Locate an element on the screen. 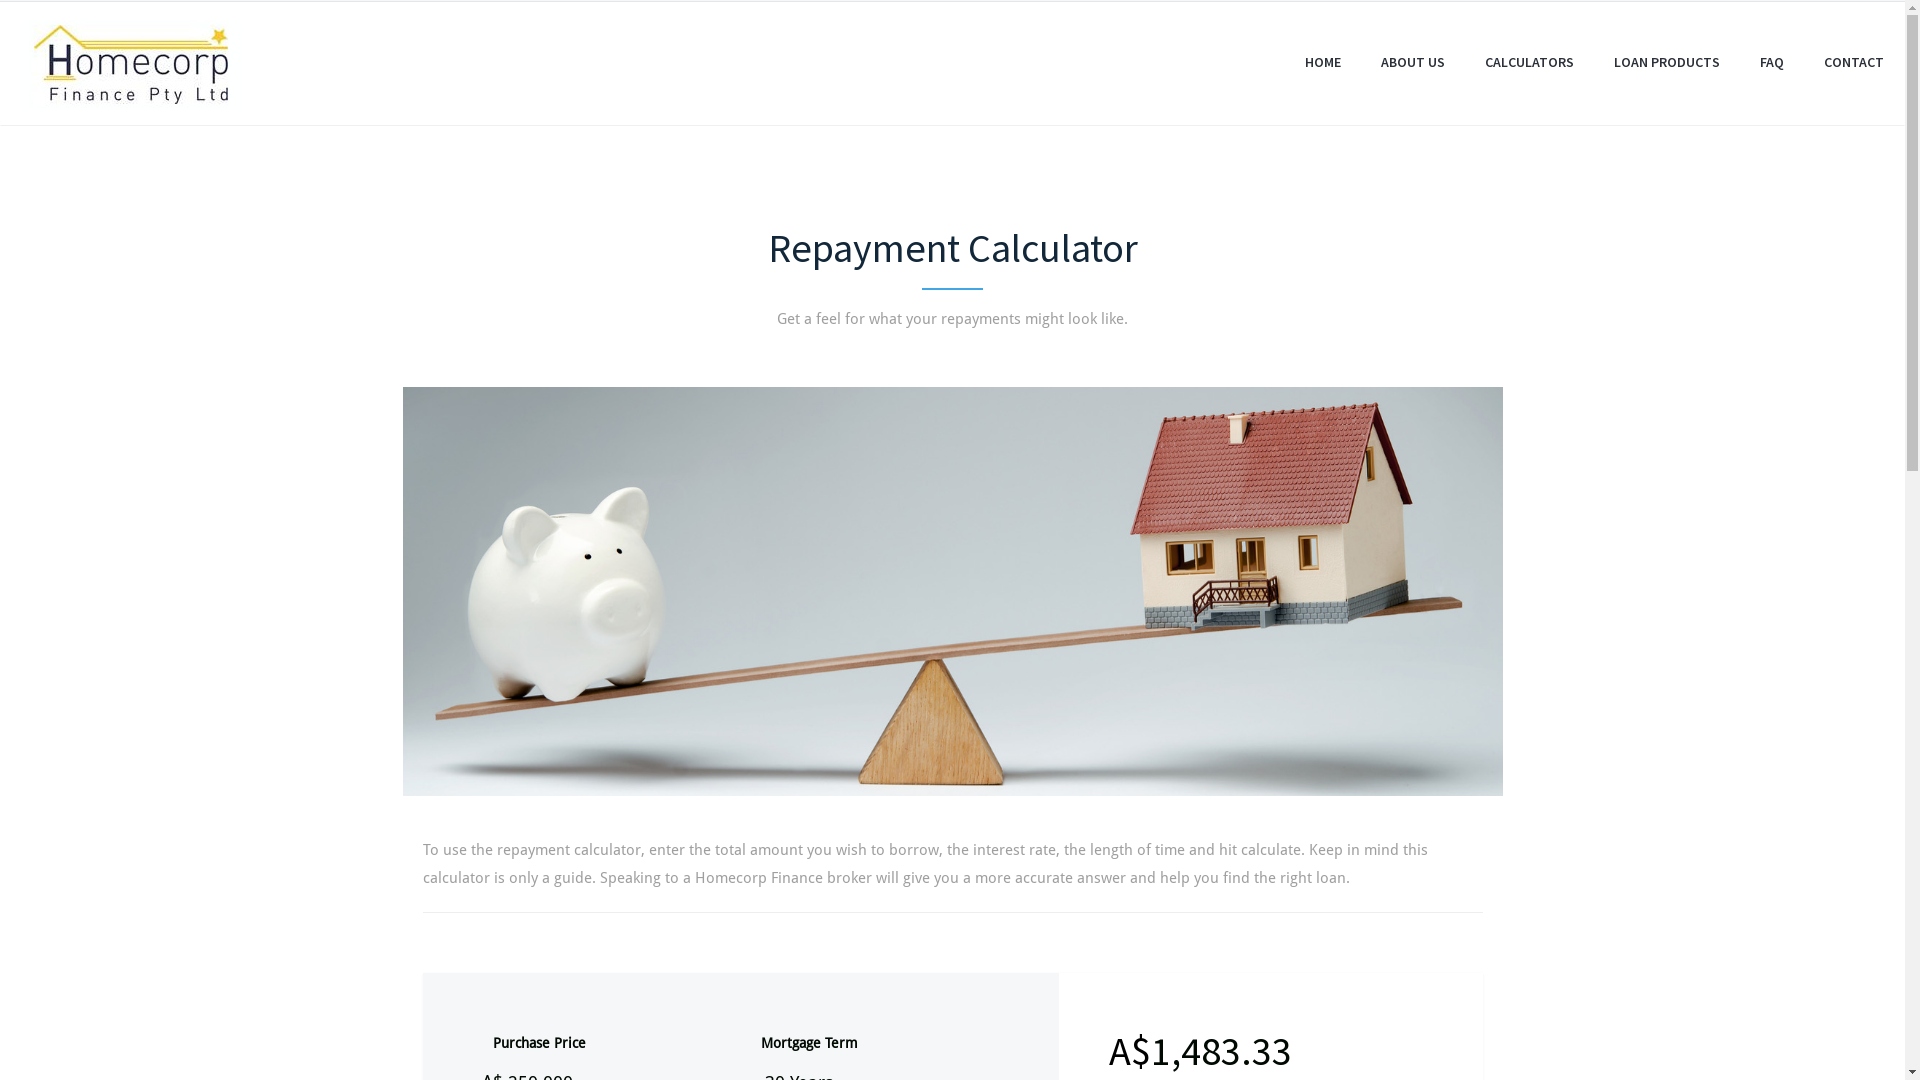 This screenshot has height=1080, width=1920. LOAN PRODUCTS is located at coordinates (1667, 62).